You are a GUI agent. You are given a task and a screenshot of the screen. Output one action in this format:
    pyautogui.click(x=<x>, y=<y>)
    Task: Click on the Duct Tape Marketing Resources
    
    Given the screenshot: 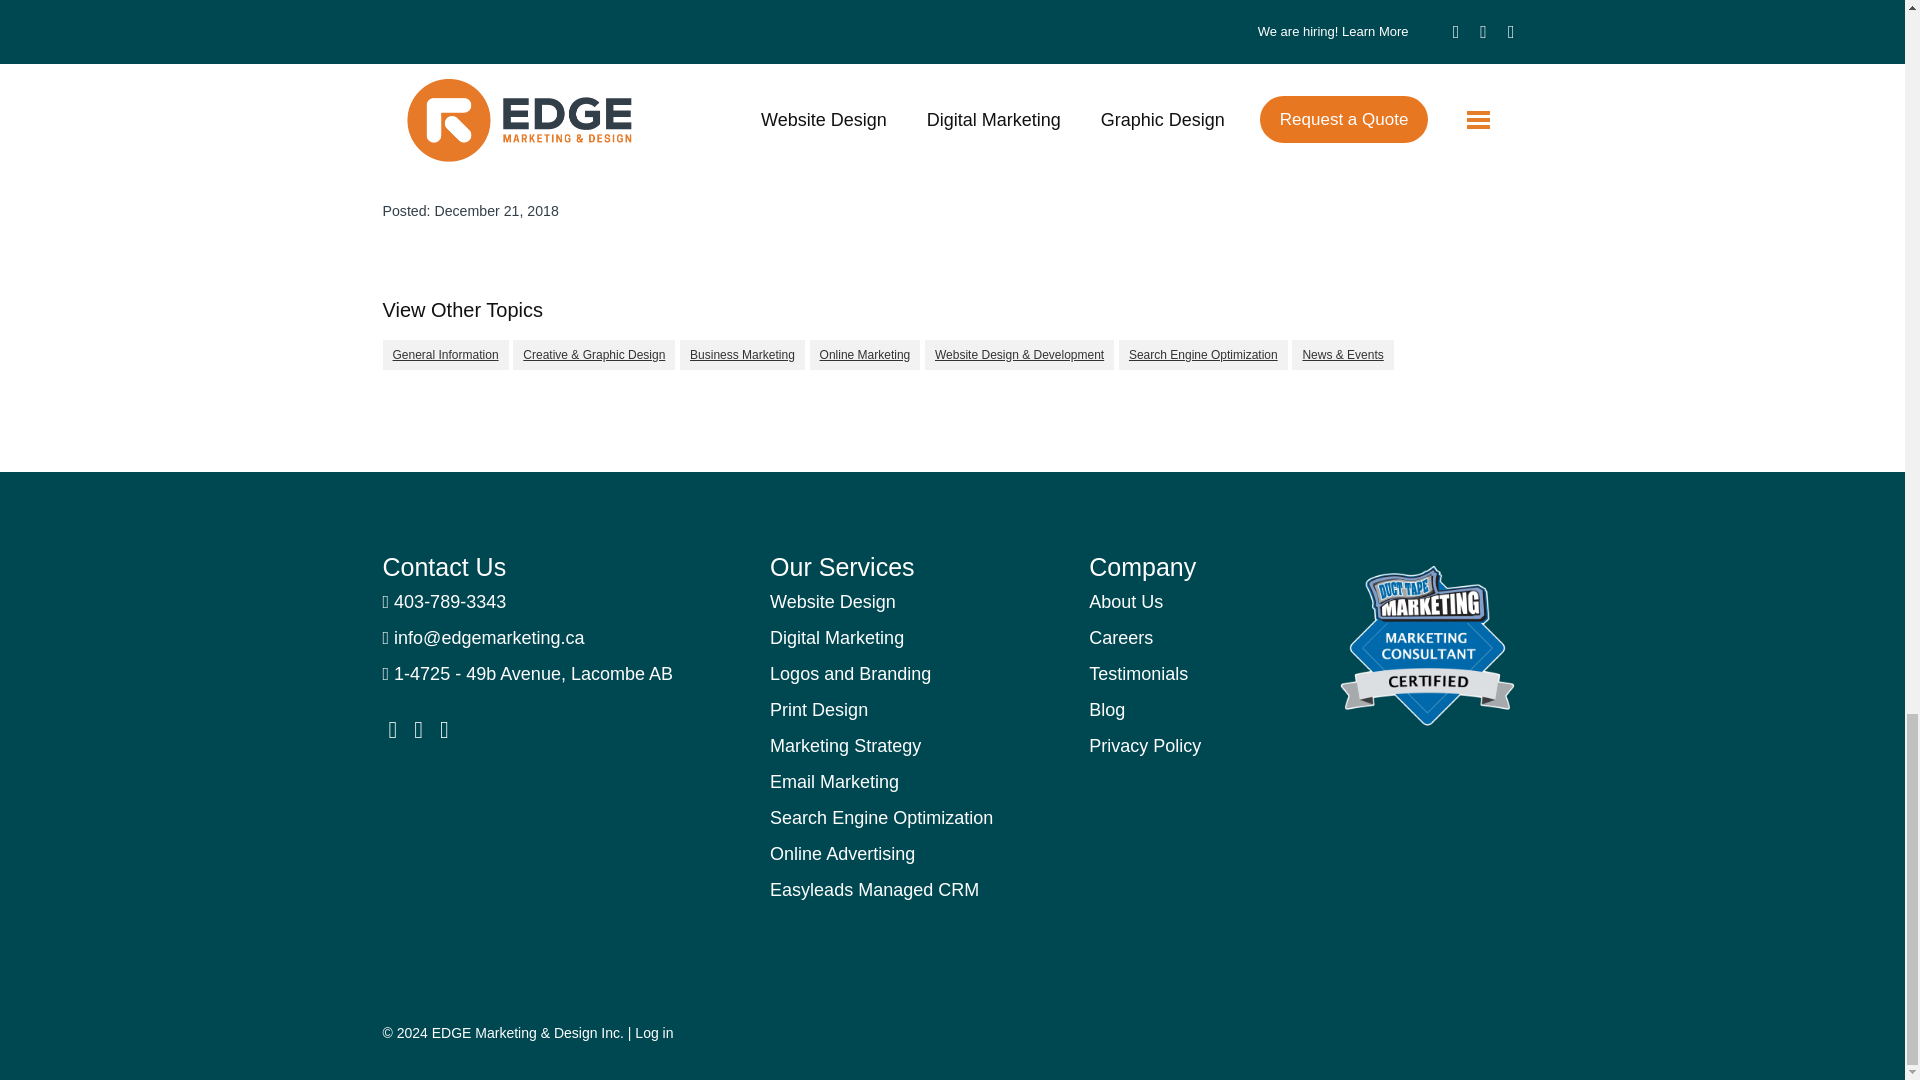 What is the action you would take?
    pyautogui.click(x=1427, y=646)
    